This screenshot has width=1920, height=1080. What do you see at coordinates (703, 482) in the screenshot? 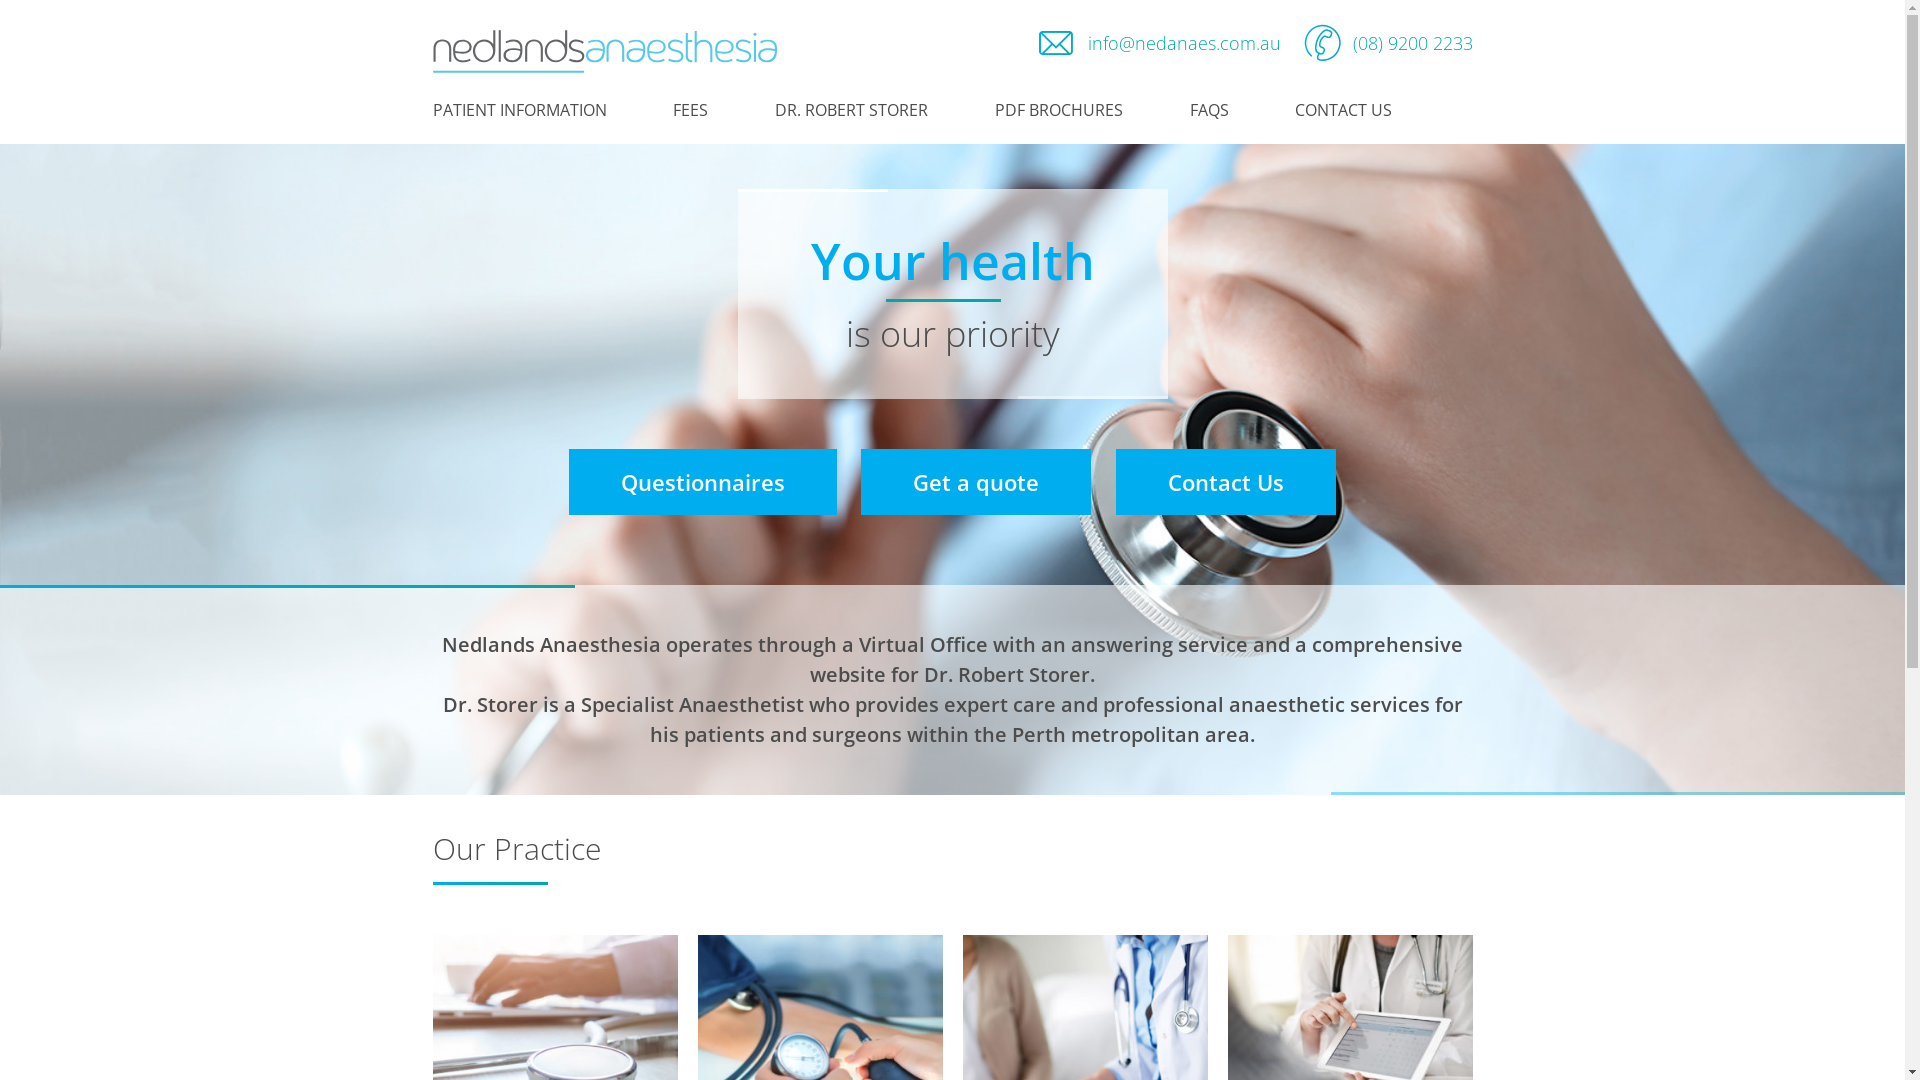
I see `Questionnaires` at bounding box center [703, 482].